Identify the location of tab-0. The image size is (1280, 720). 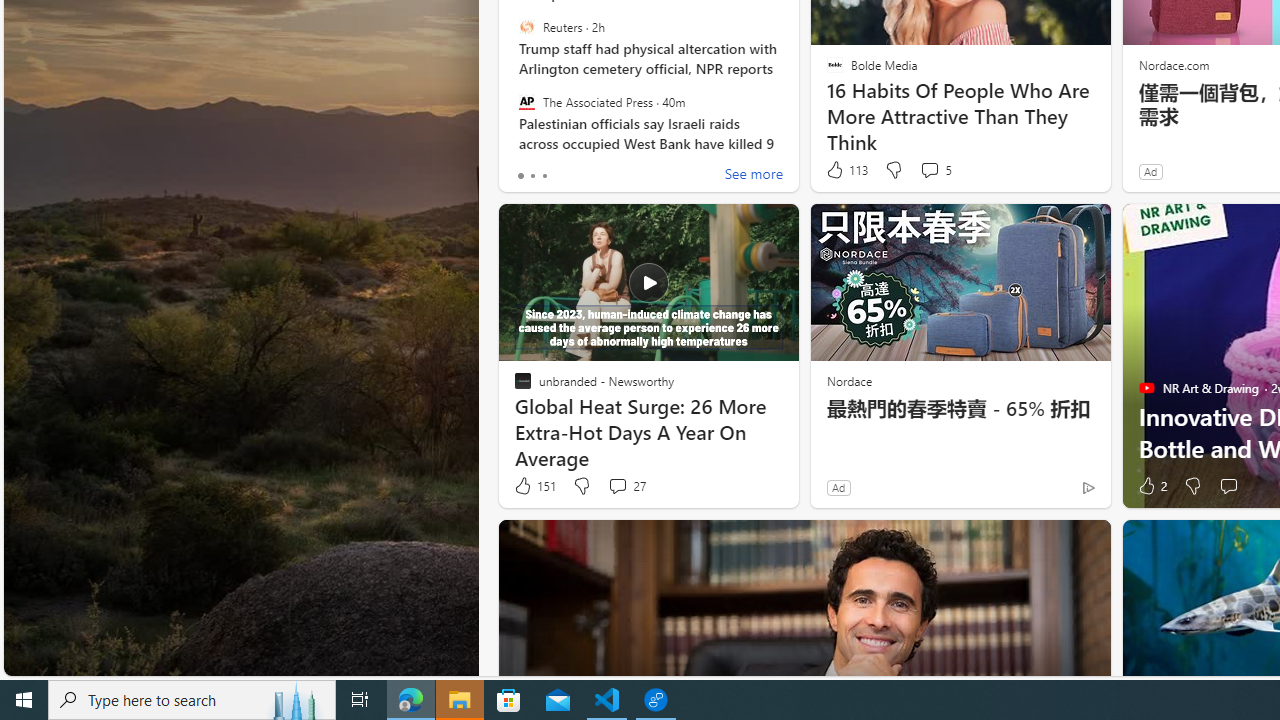
(520, 176).